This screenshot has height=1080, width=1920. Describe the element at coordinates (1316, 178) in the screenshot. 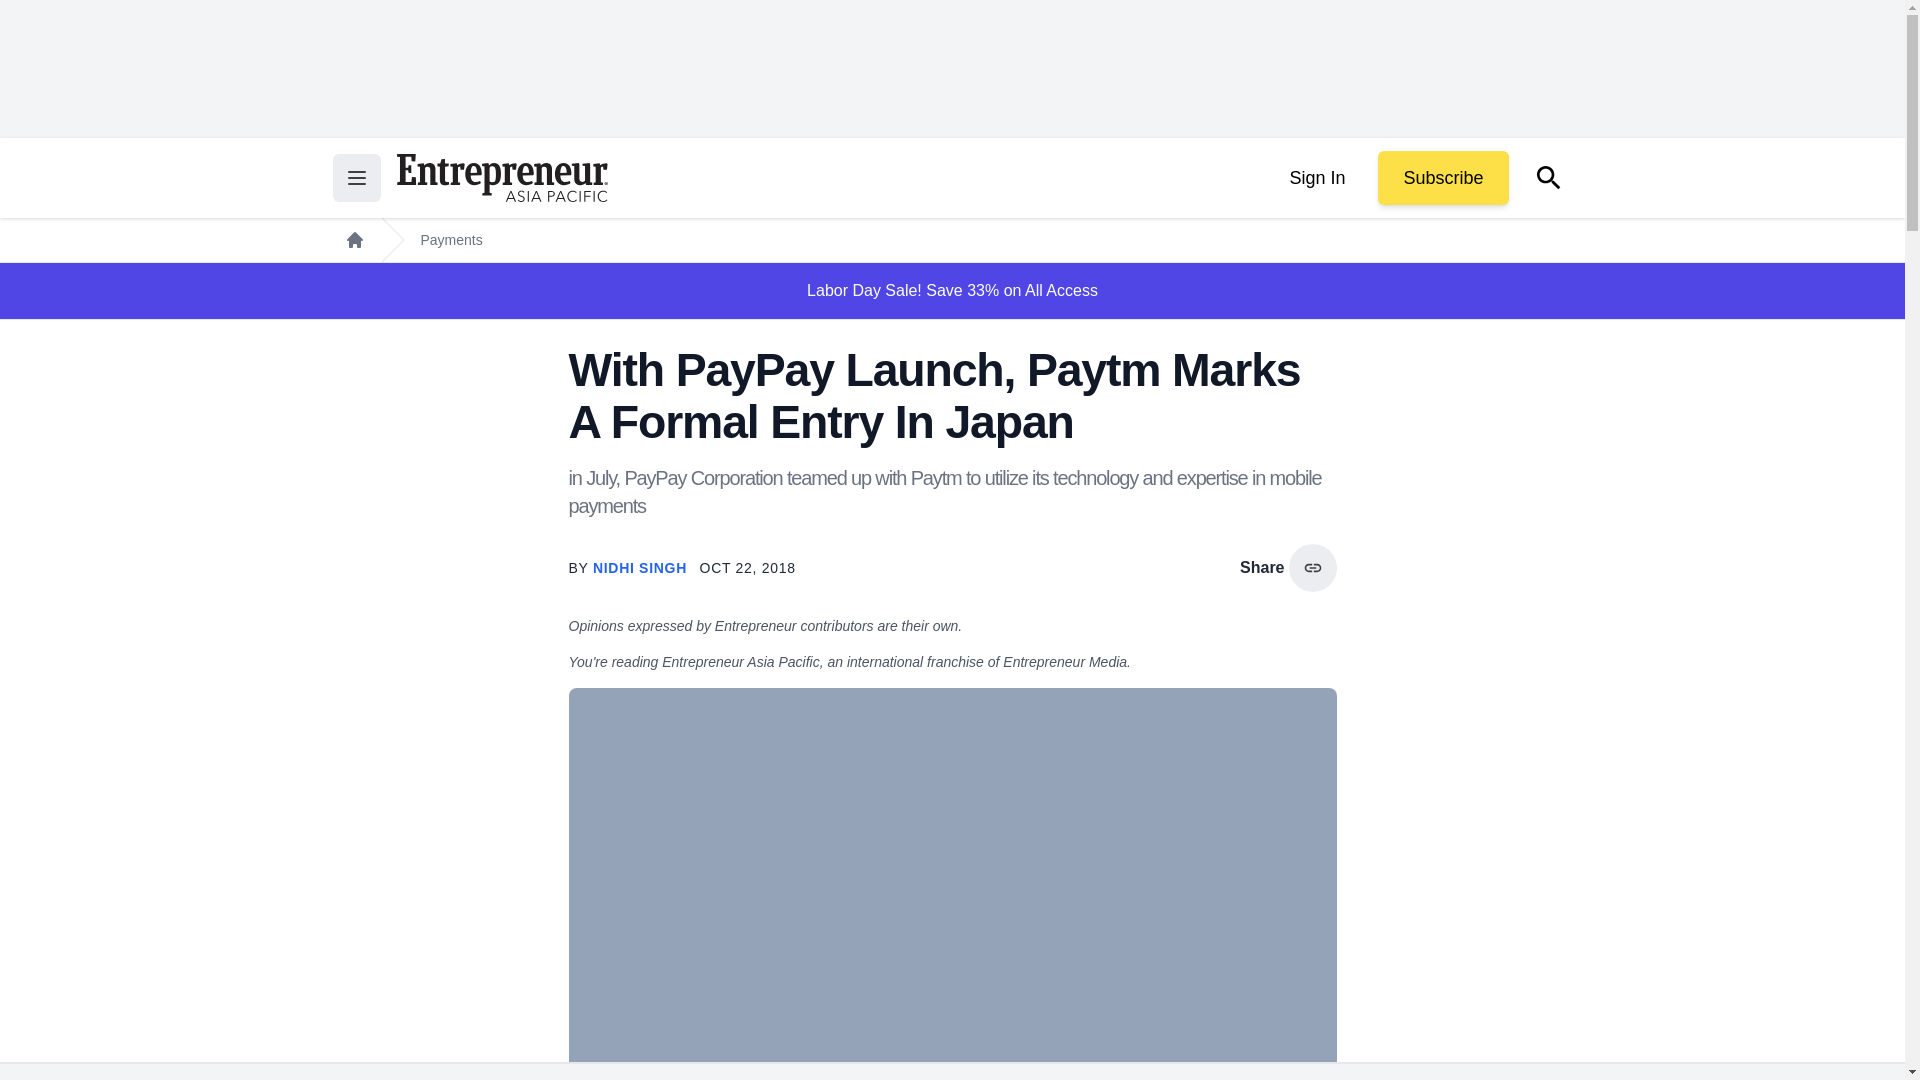

I see `Sign In` at that location.